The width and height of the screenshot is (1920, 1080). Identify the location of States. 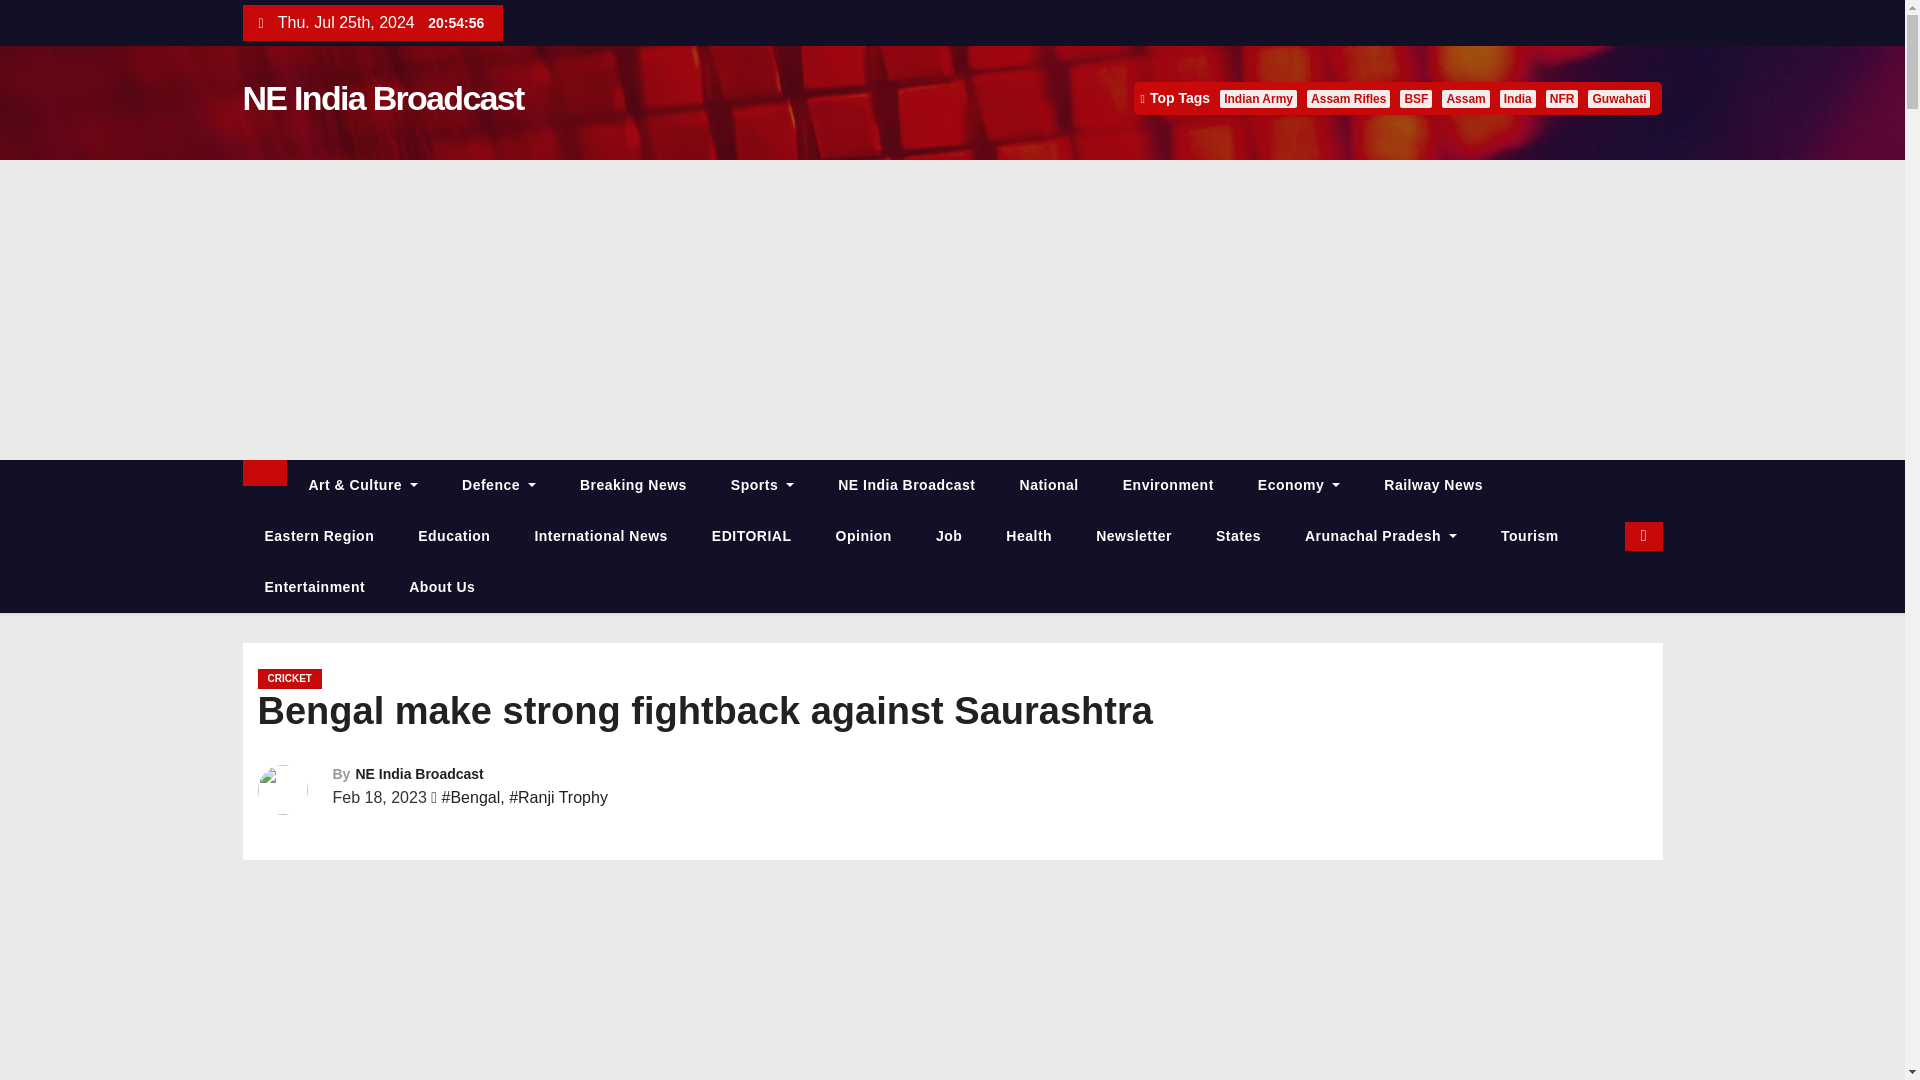
(1238, 536).